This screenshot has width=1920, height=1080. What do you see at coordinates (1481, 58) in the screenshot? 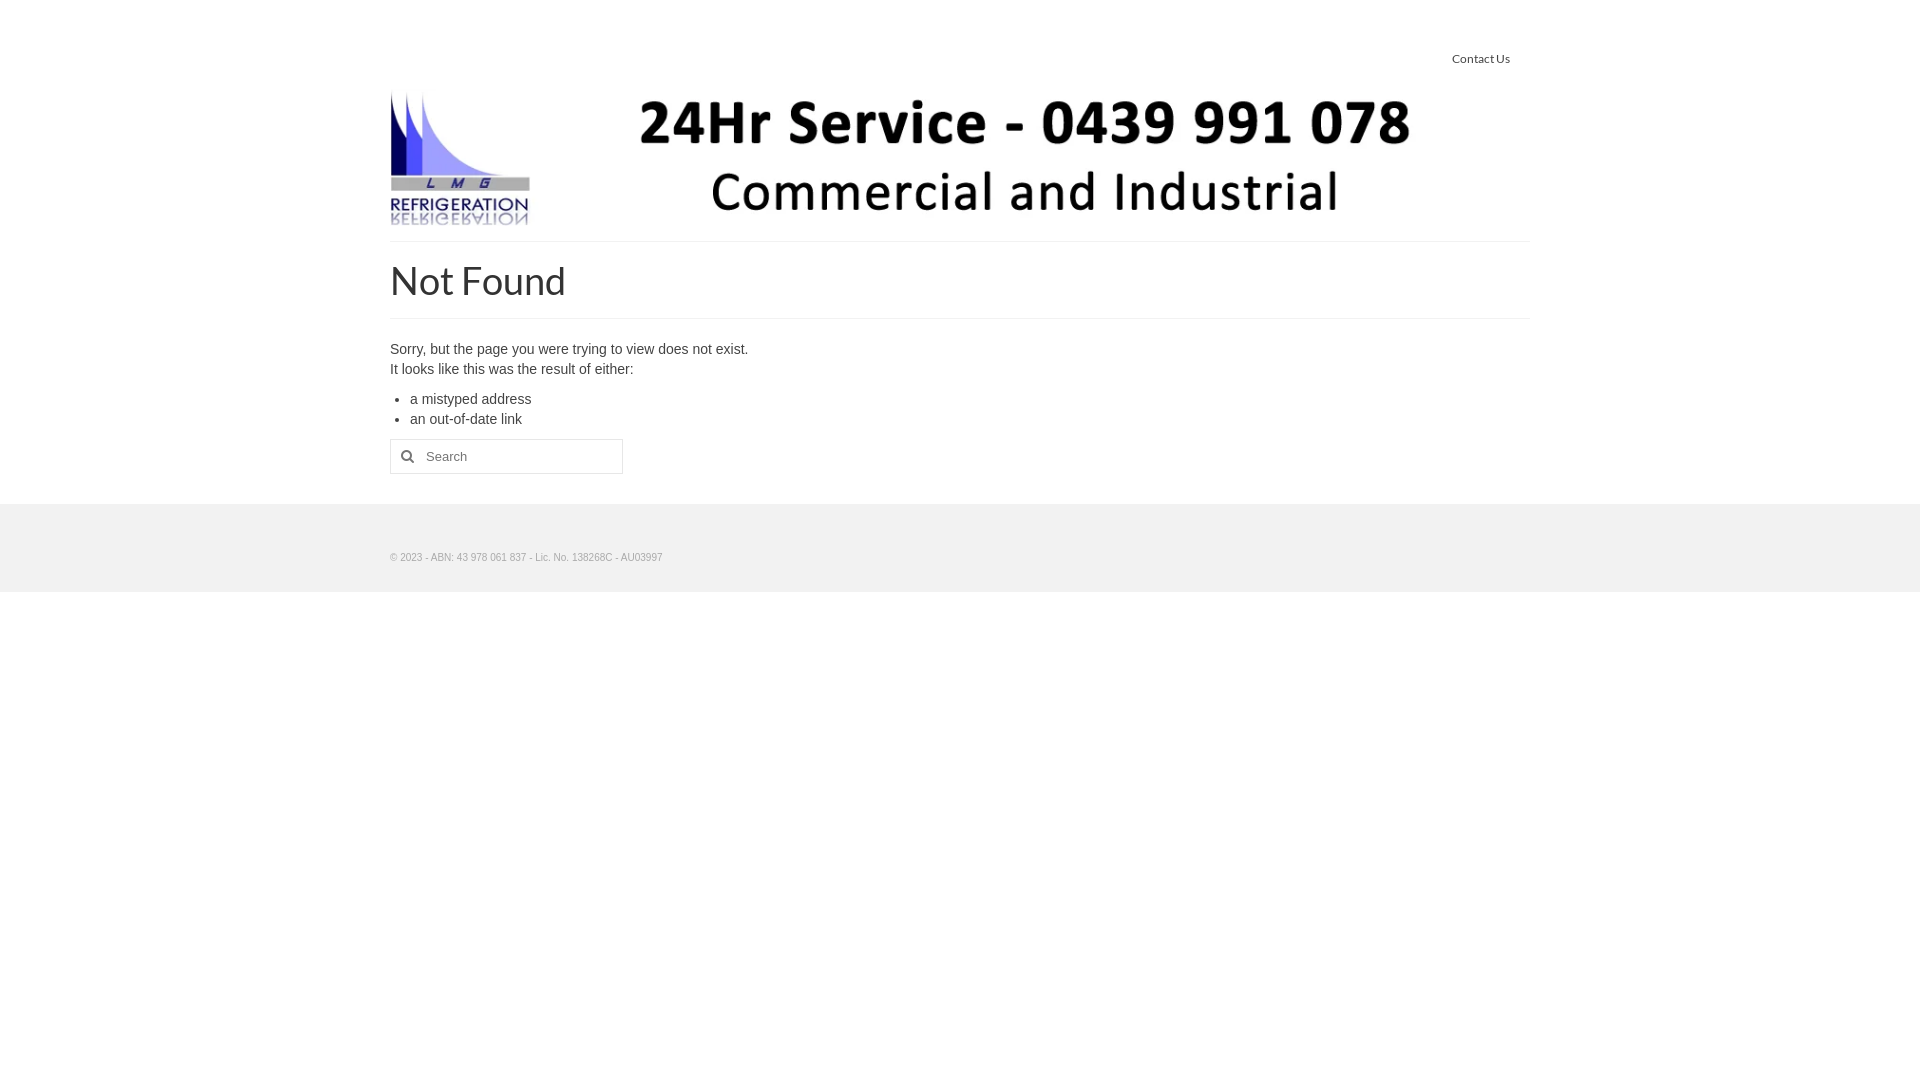
I see `Contact Us` at bounding box center [1481, 58].